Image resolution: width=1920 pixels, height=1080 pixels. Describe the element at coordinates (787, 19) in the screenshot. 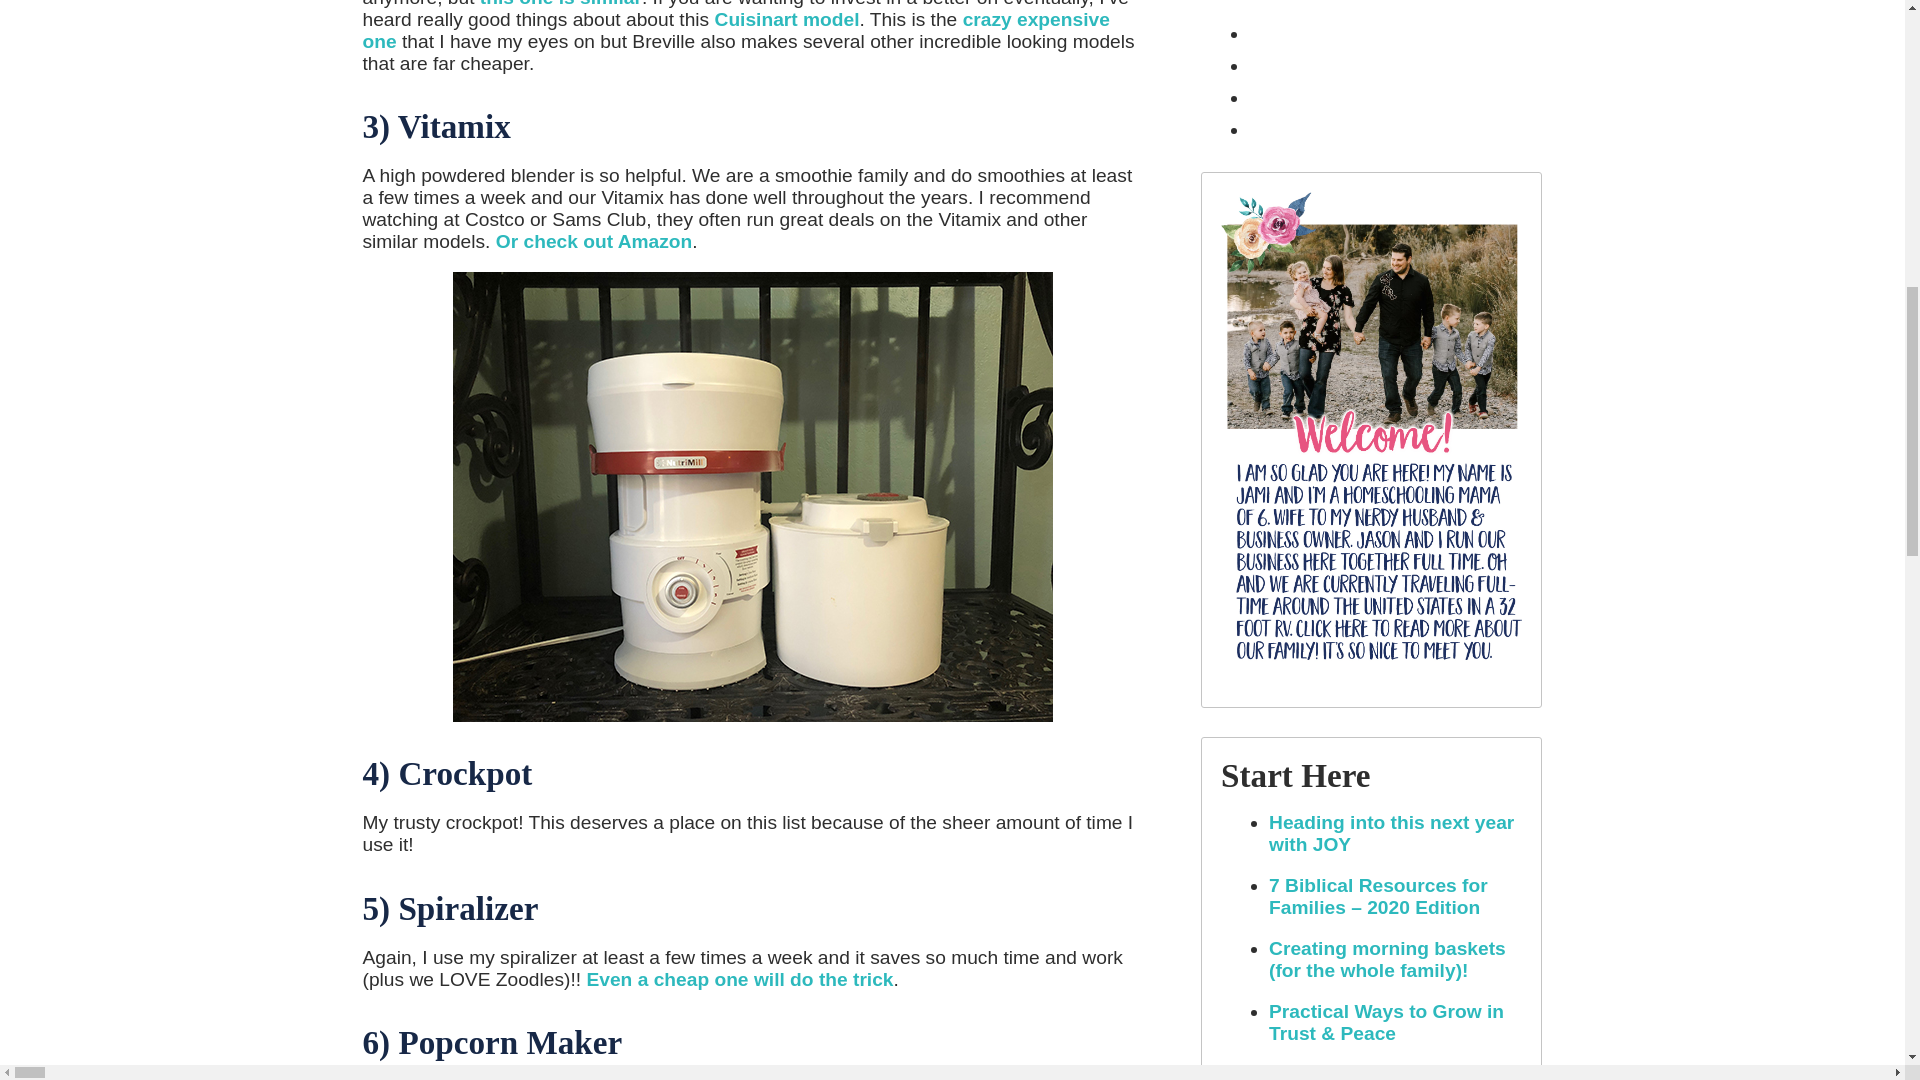

I see `Cuisinart model` at that location.